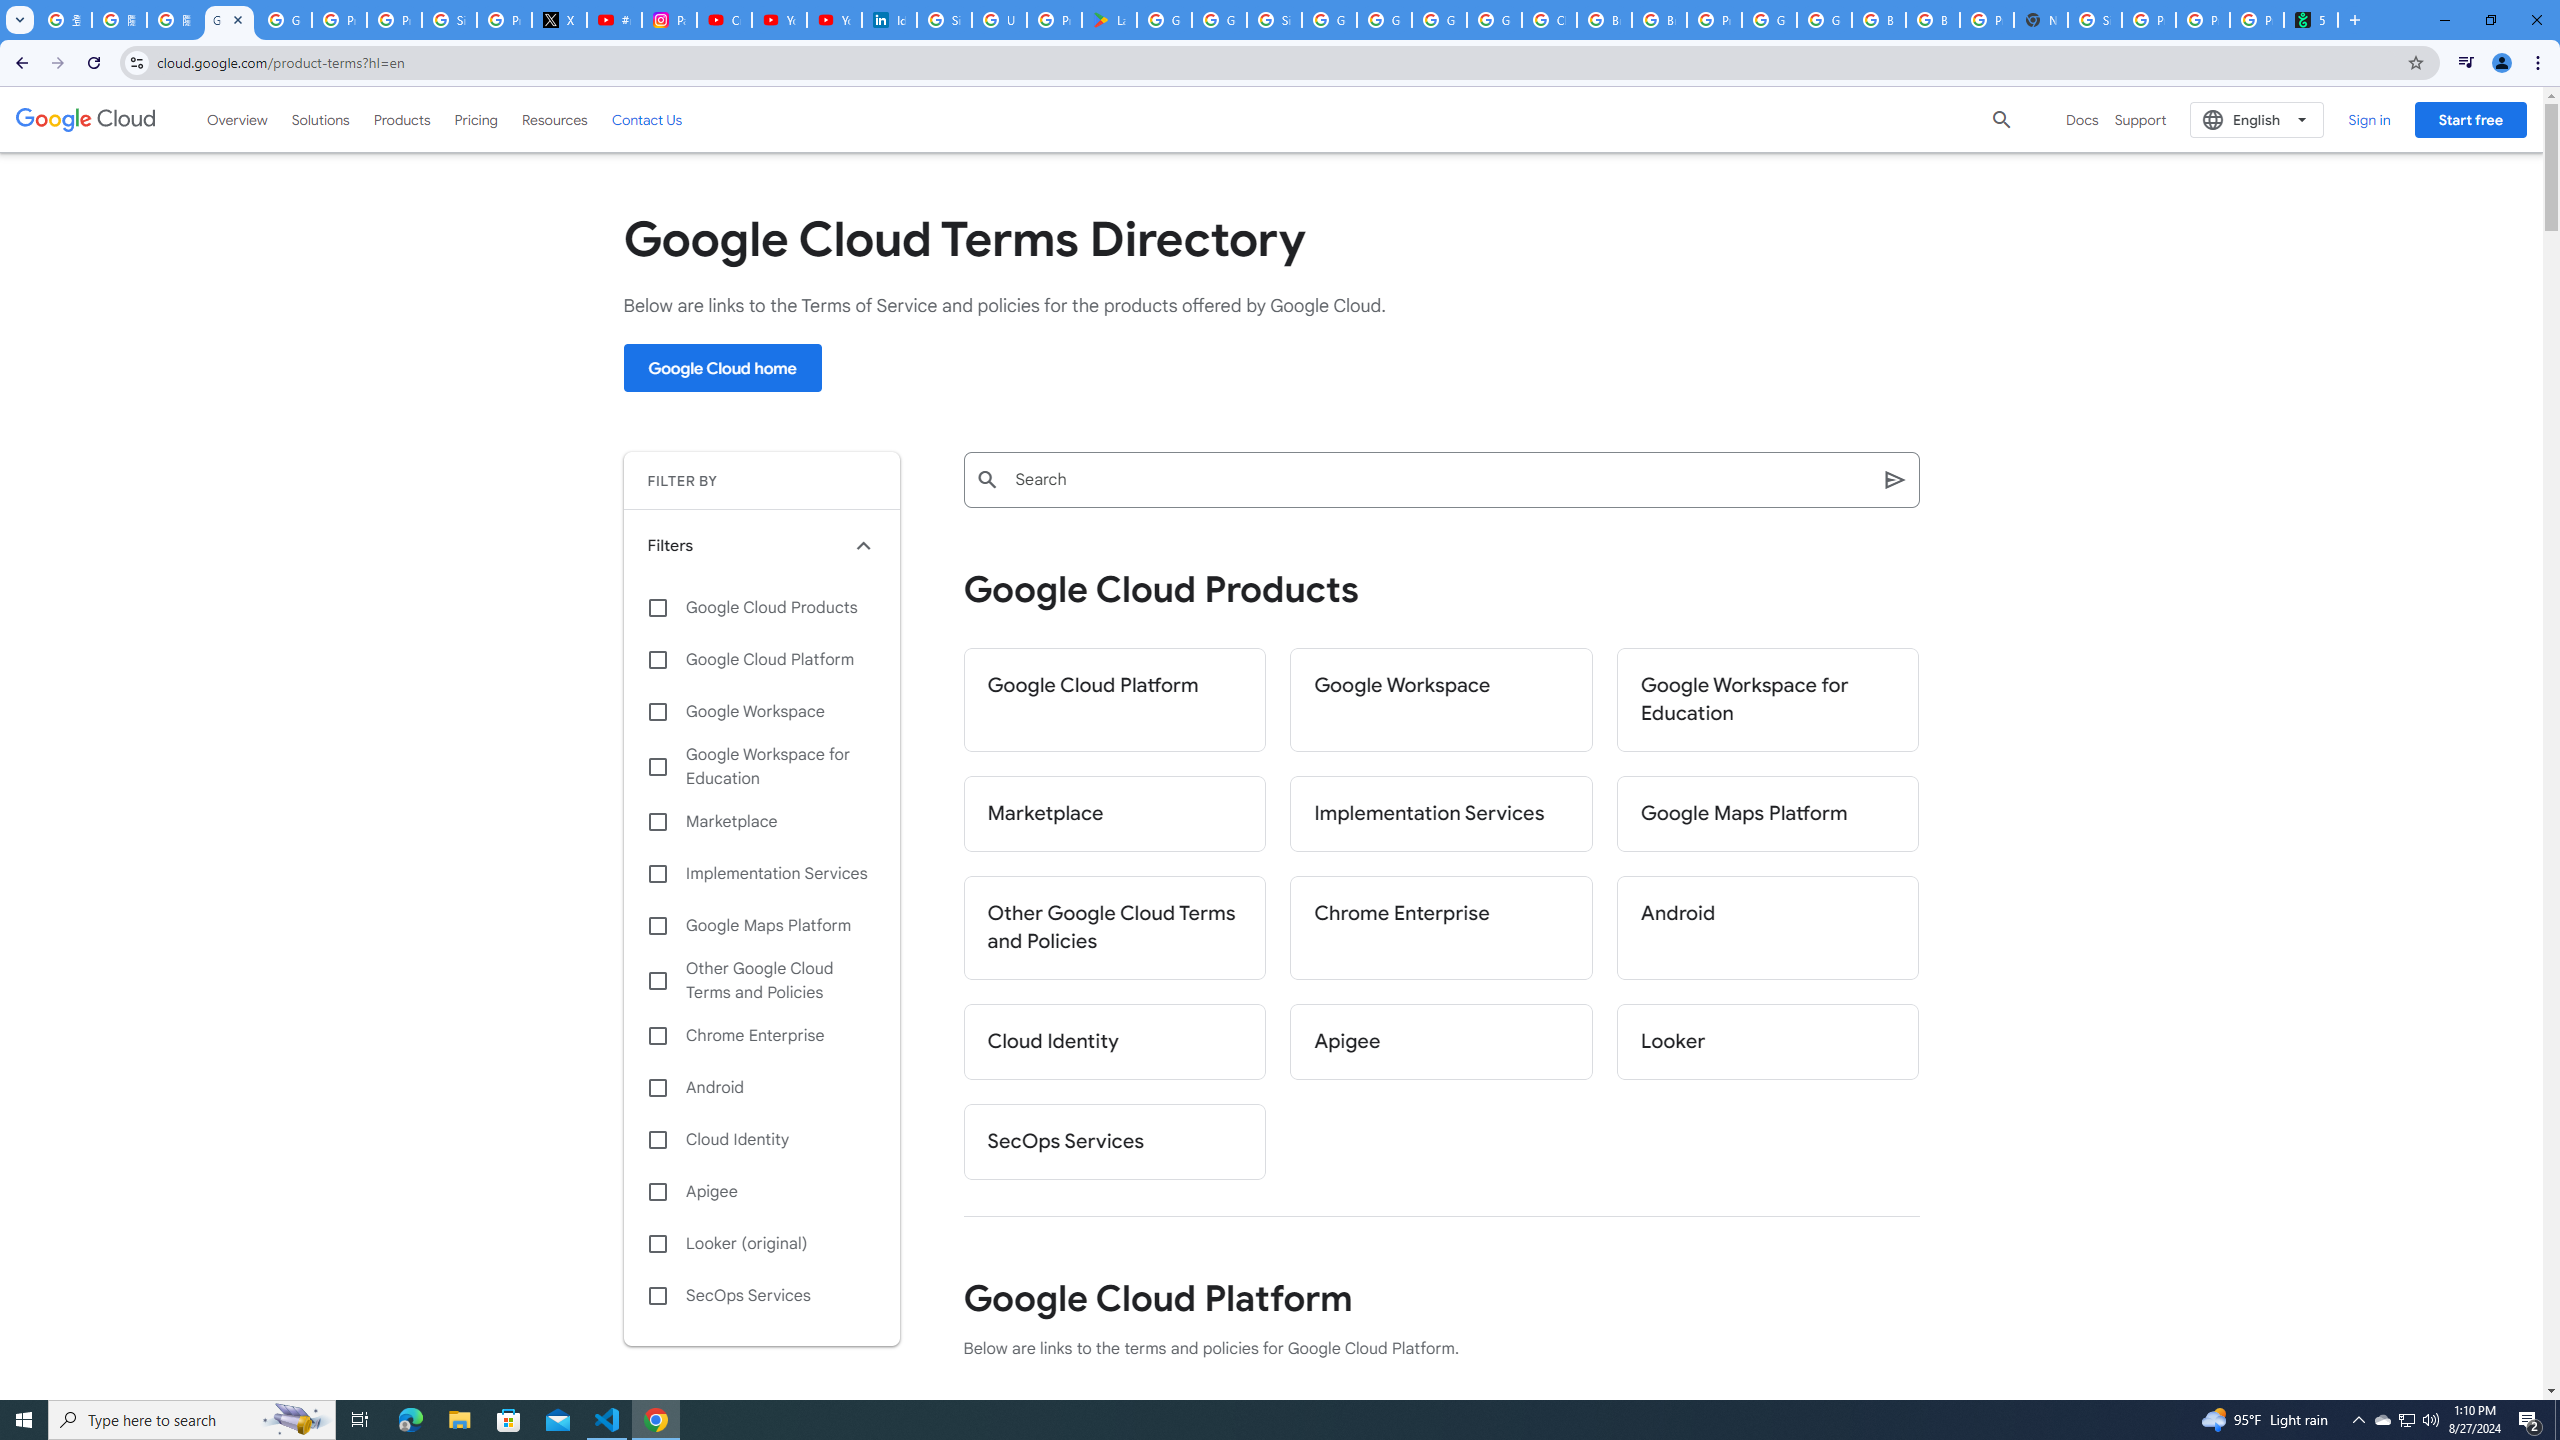 Image resolution: width=2560 pixels, height=1440 pixels. Describe the element at coordinates (1768, 700) in the screenshot. I see `Google Workspace for Education` at that location.